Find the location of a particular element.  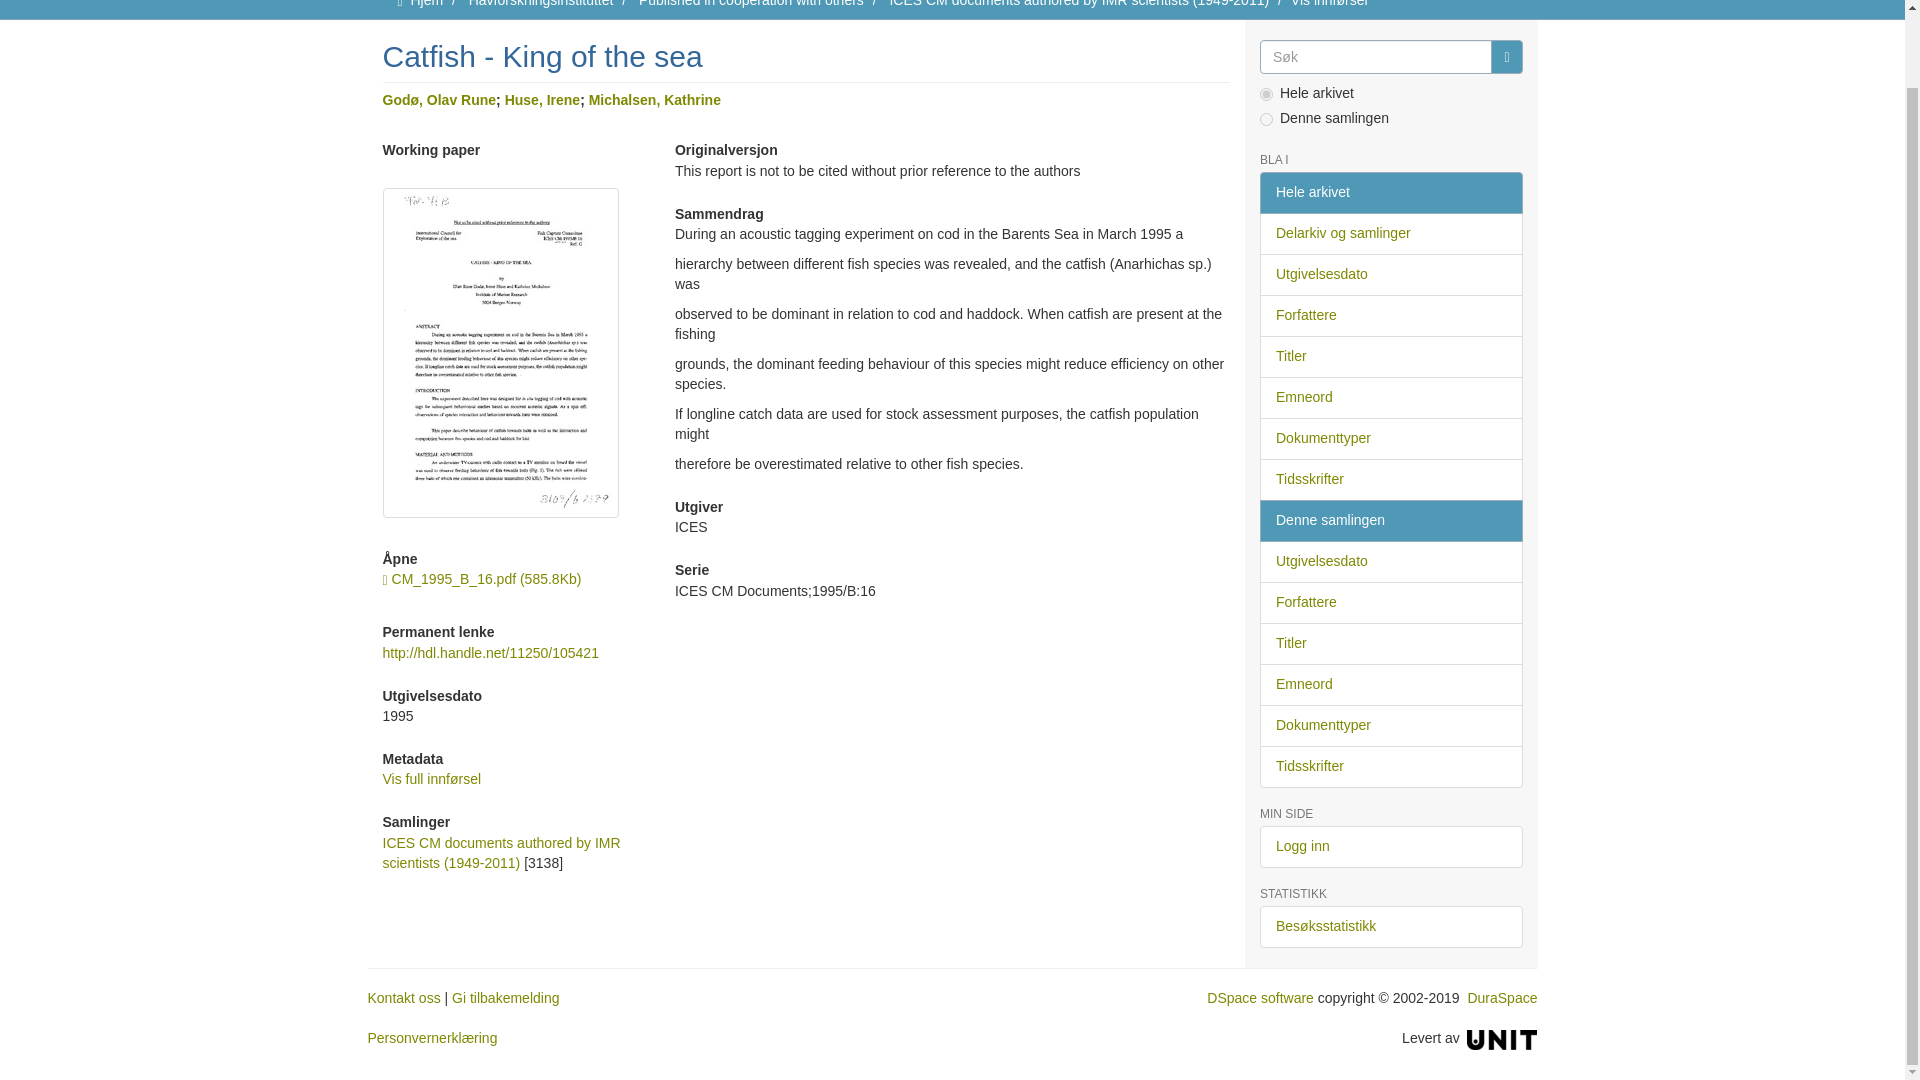

Forfattere is located at coordinates (1390, 315).